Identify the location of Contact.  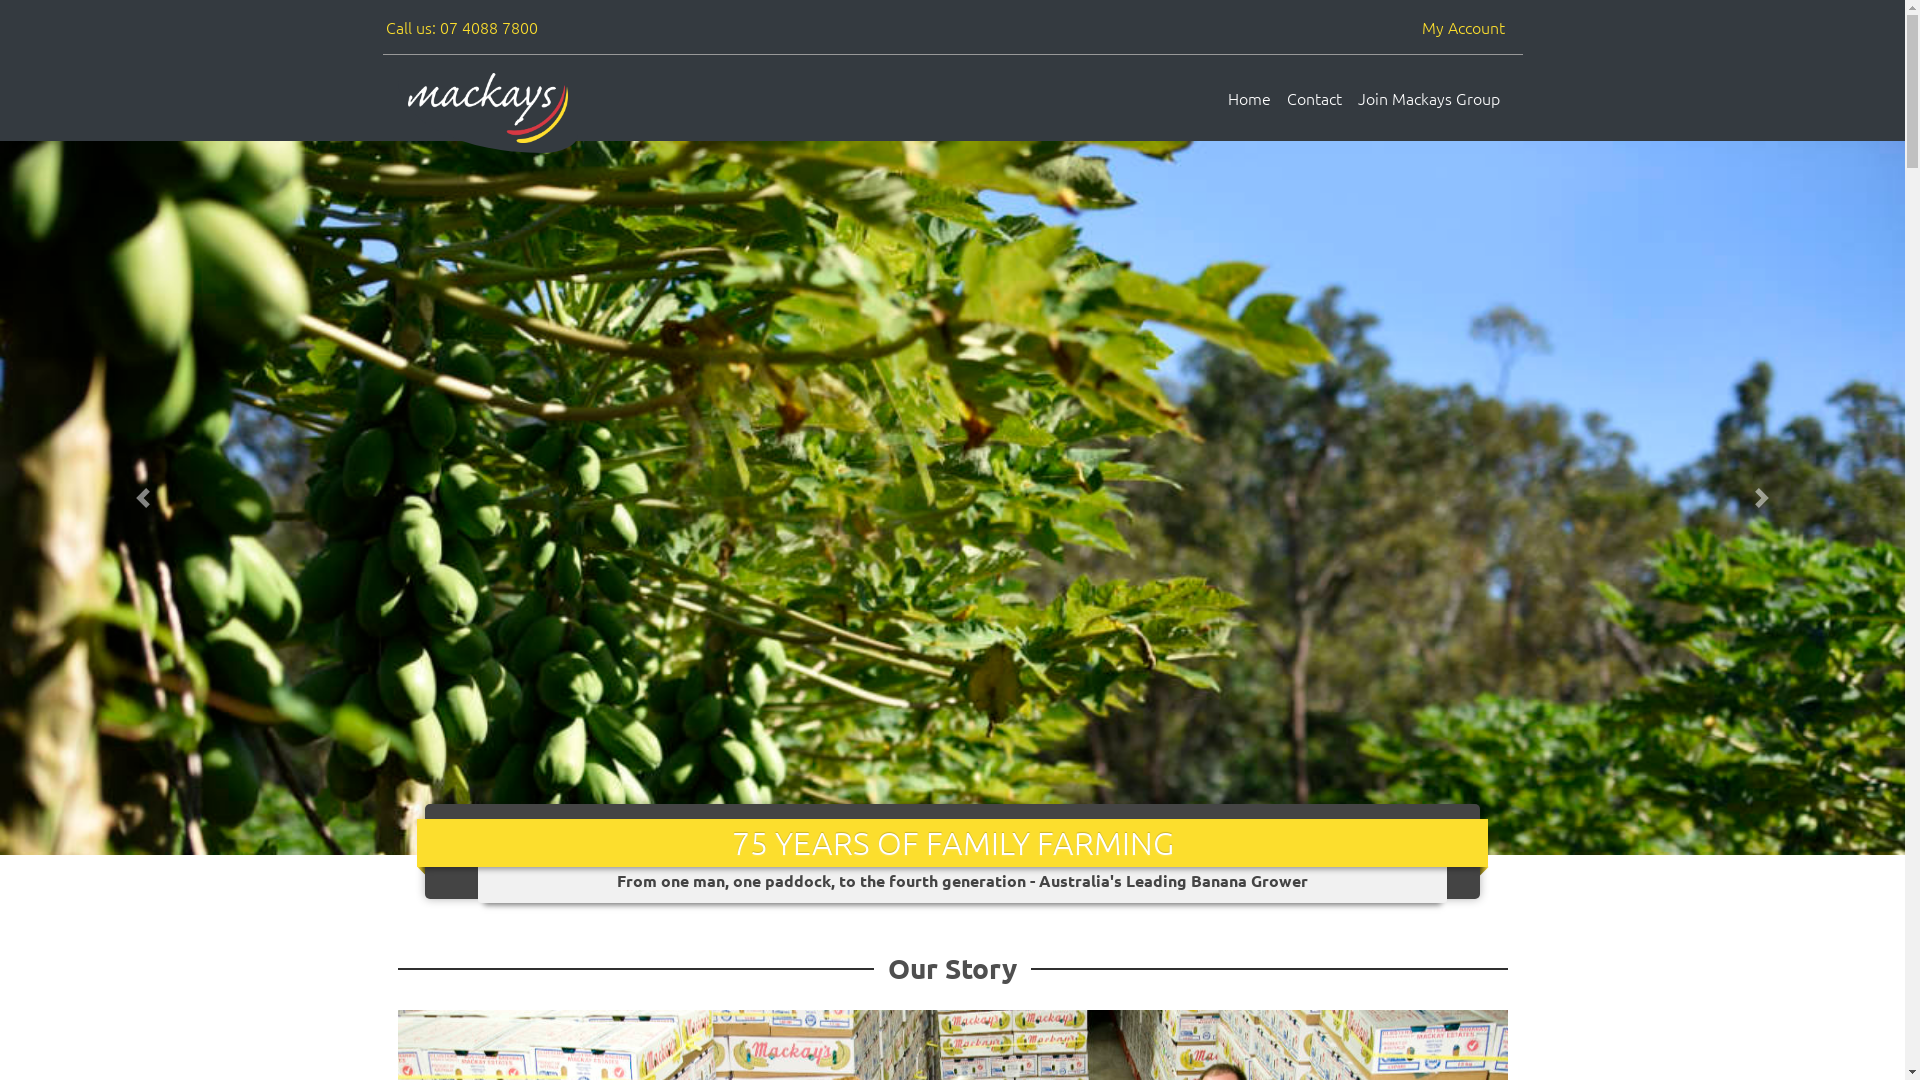
(1314, 98).